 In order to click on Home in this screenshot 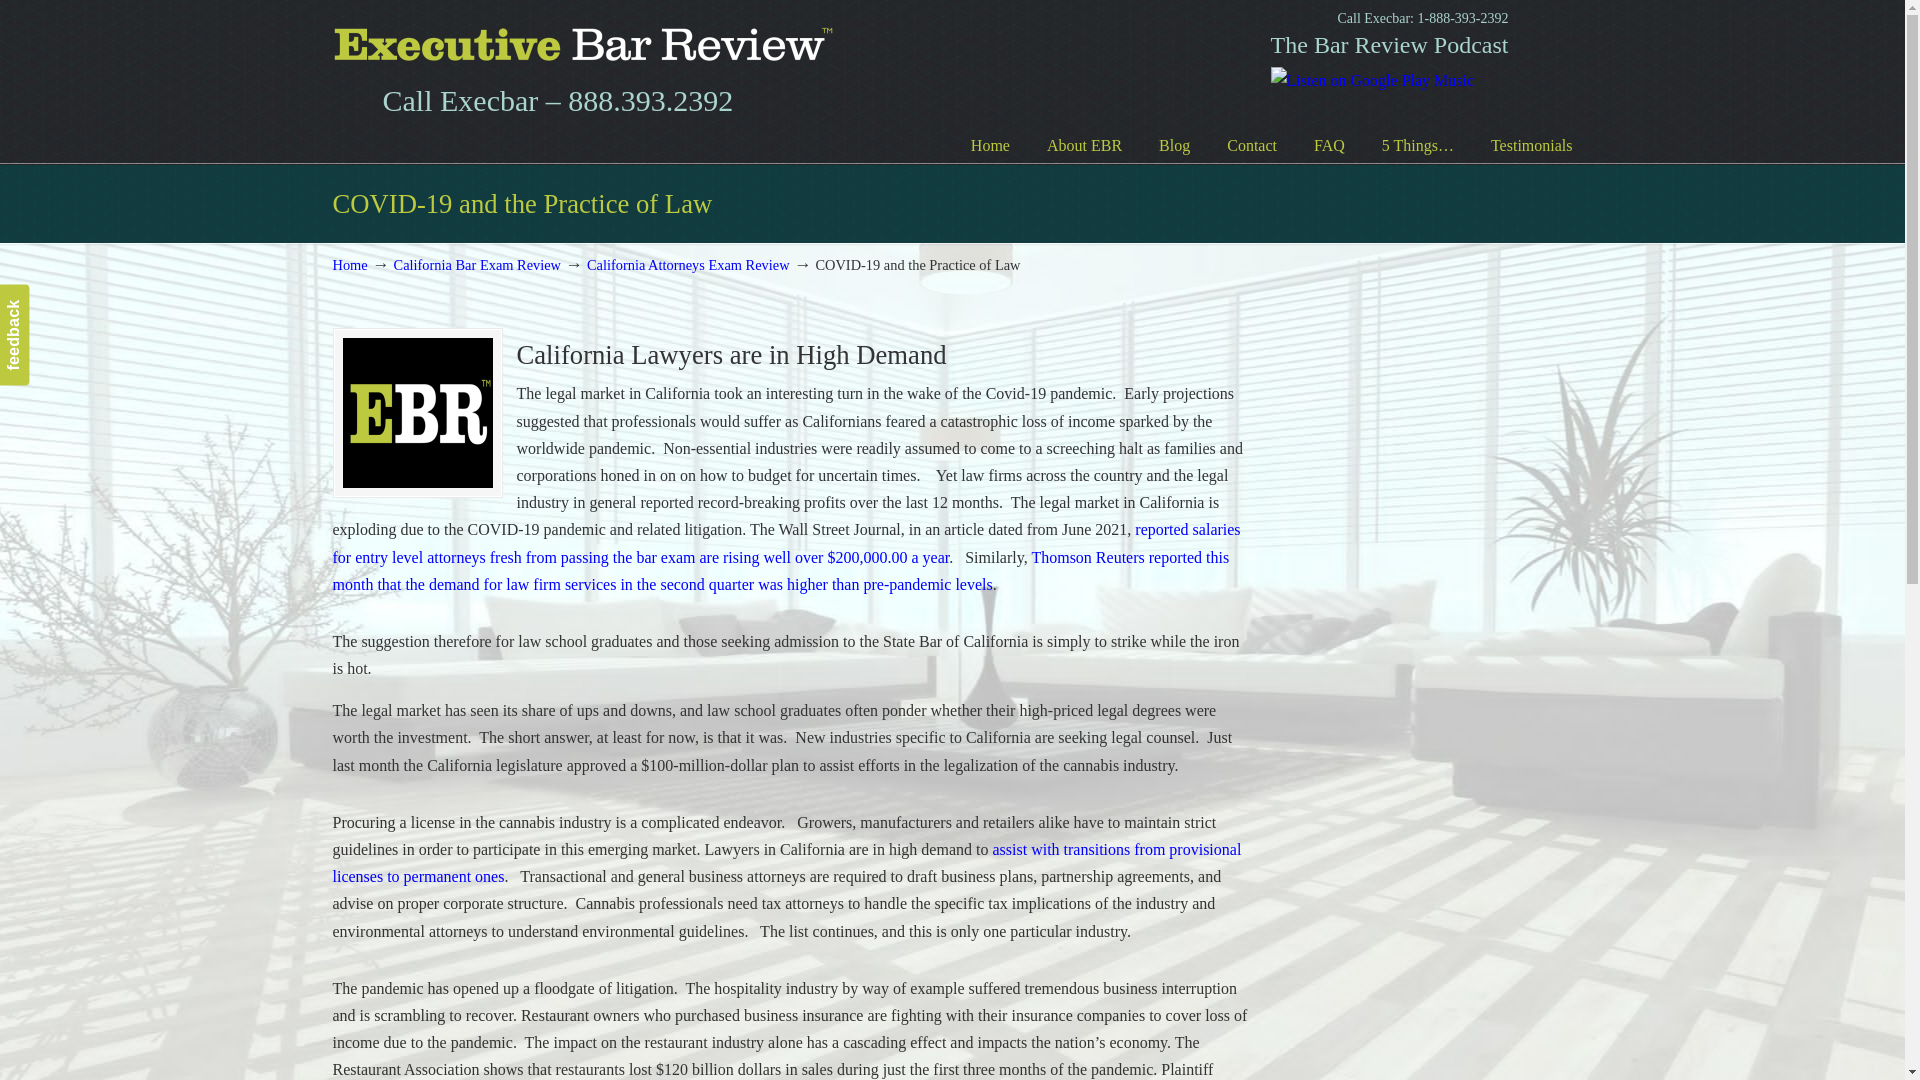, I will do `click(990, 146)`.